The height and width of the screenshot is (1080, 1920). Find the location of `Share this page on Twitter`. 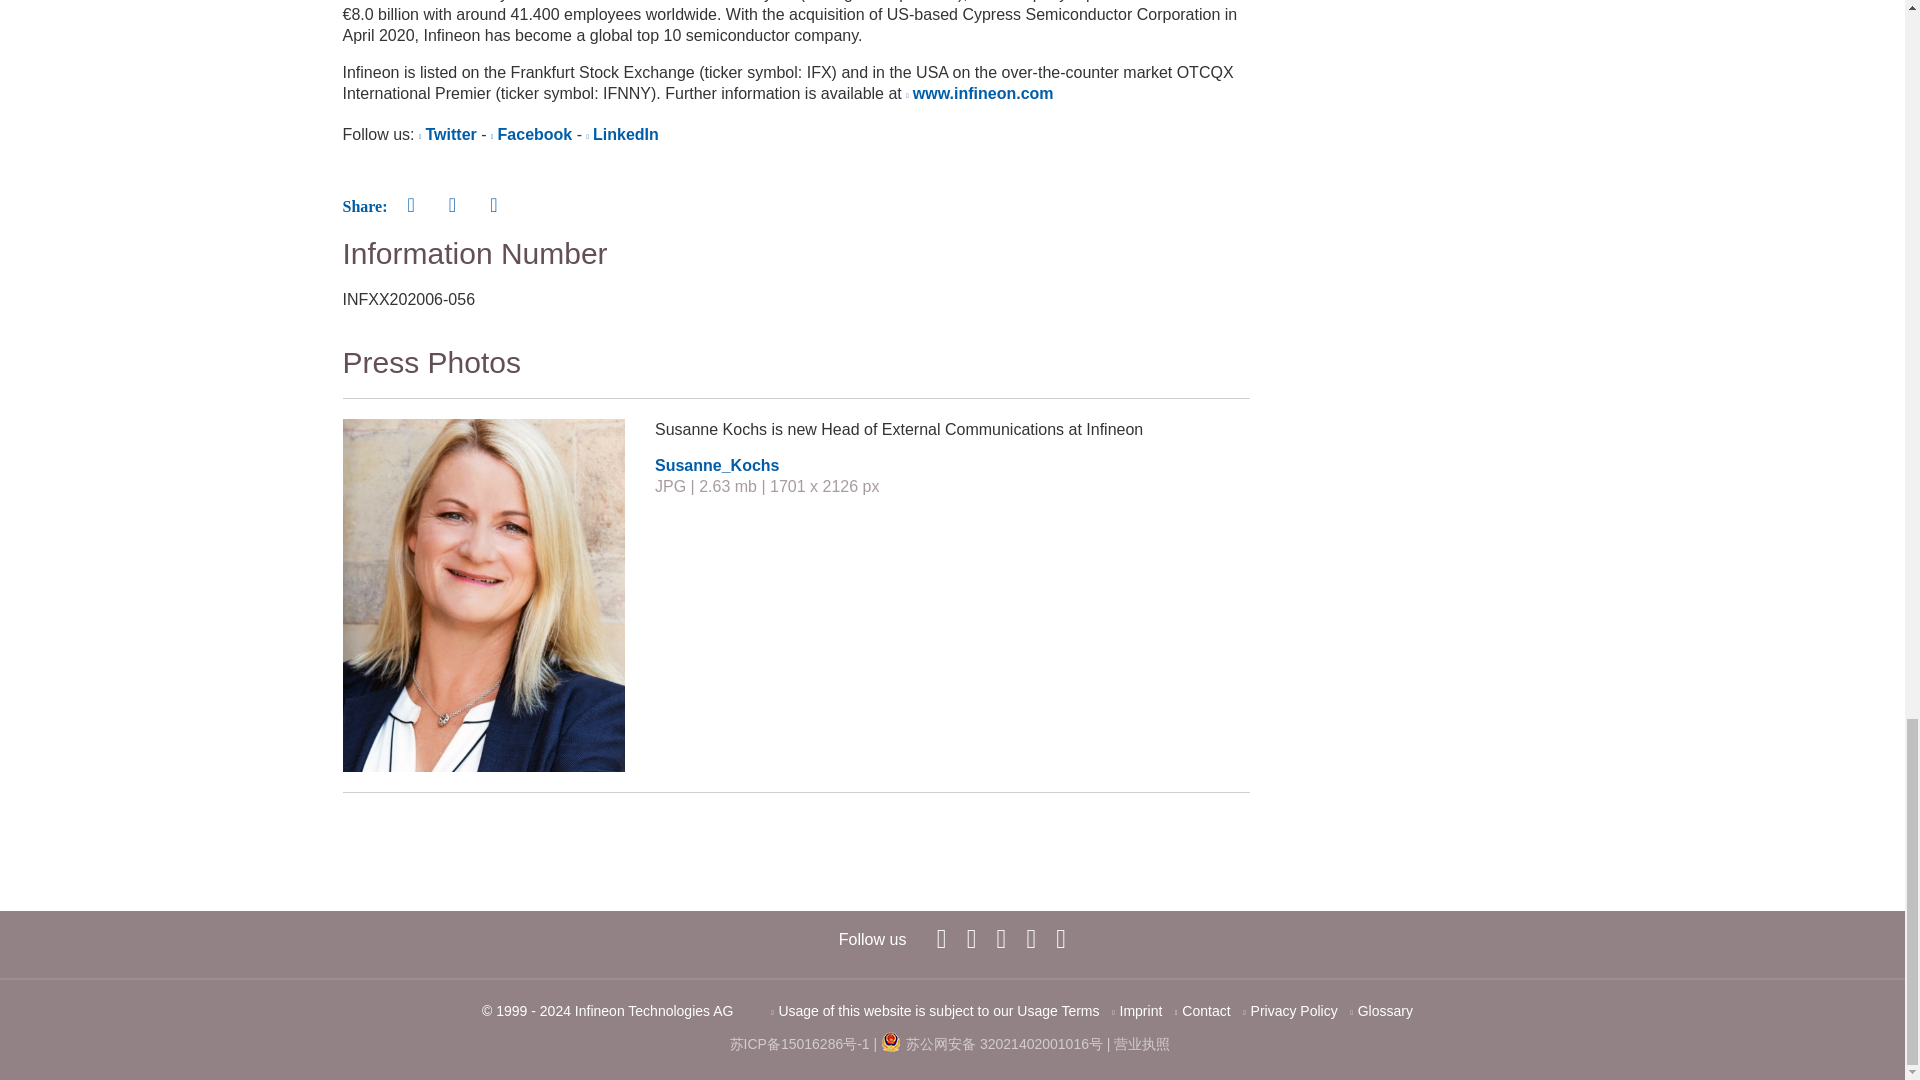

Share this page on Twitter is located at coordinates (493, 205).